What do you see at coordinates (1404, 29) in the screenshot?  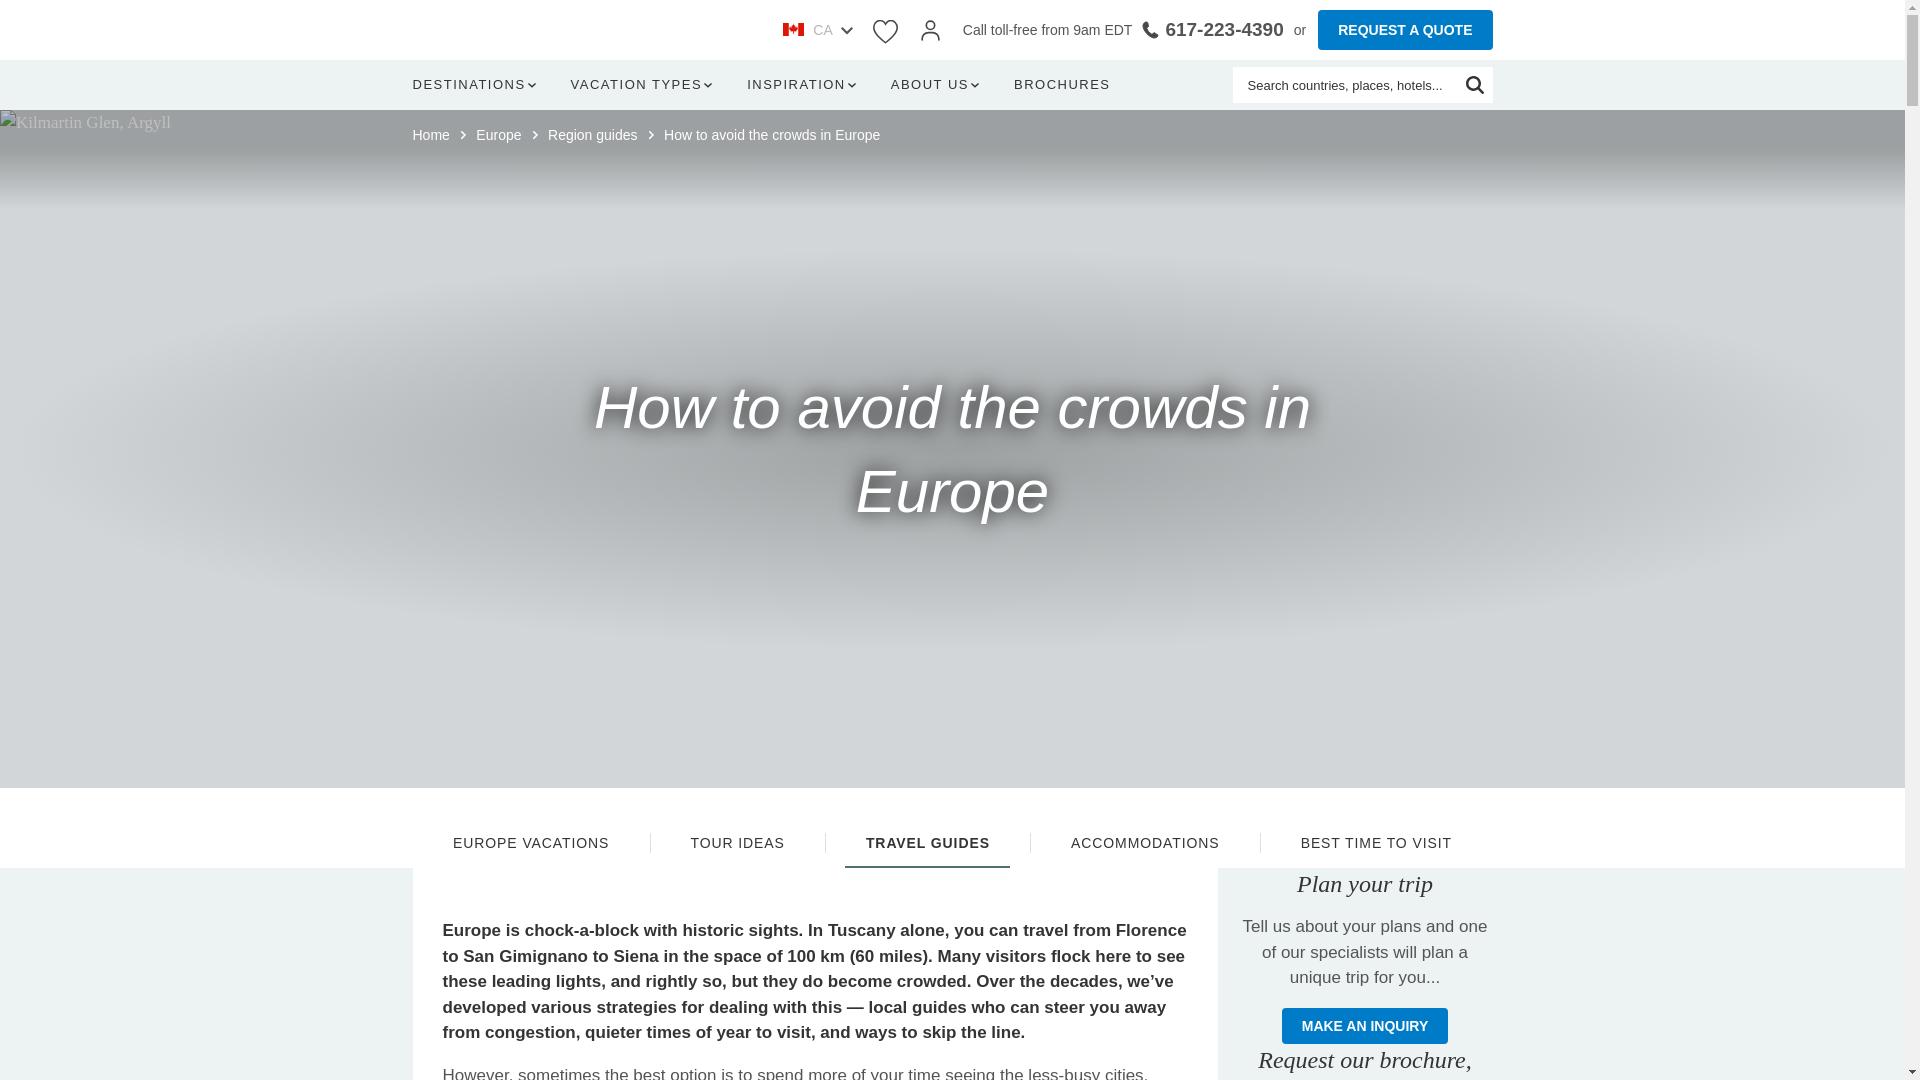 I see `REQUEST A QUOTE` at bounding box center [1404, 29].